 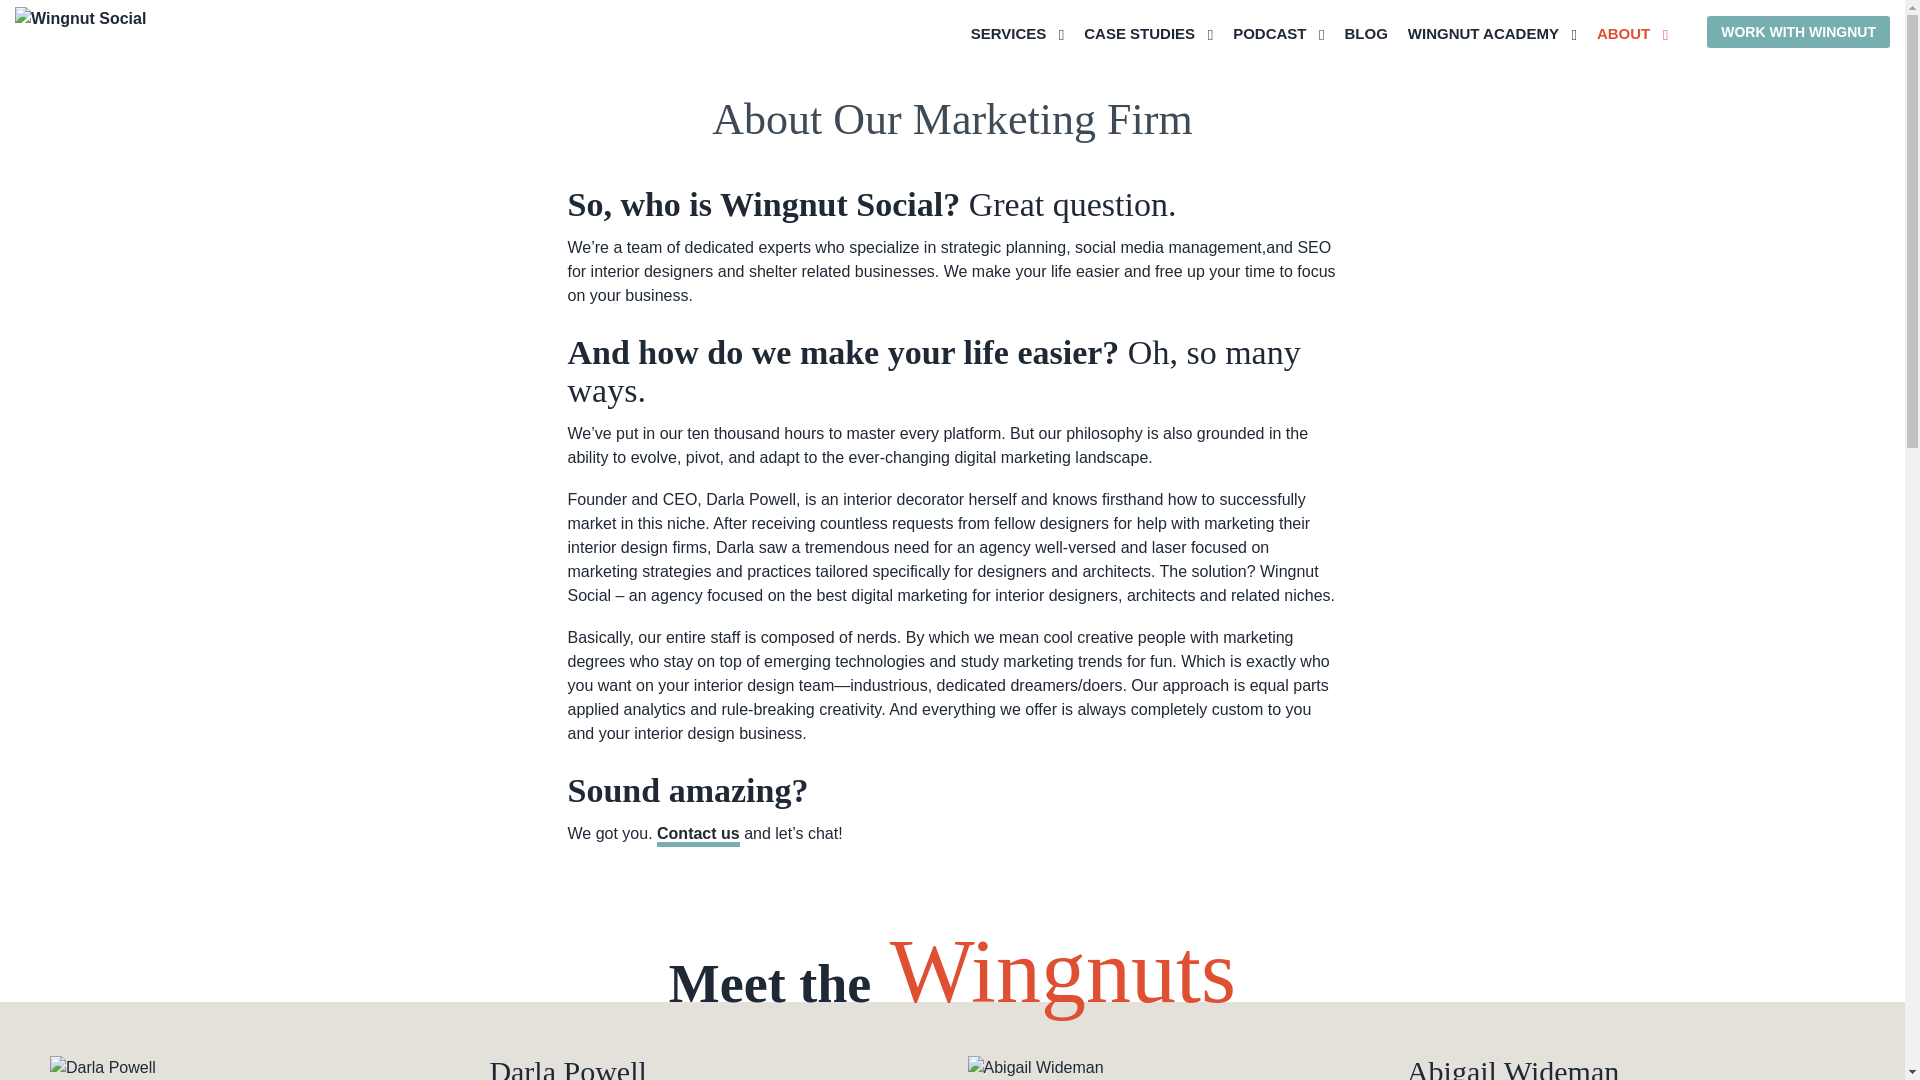 What do you see at coordinates (1330, 33) in the screenshot?
I see `SERVICES` at bounding box center [1330, 33].